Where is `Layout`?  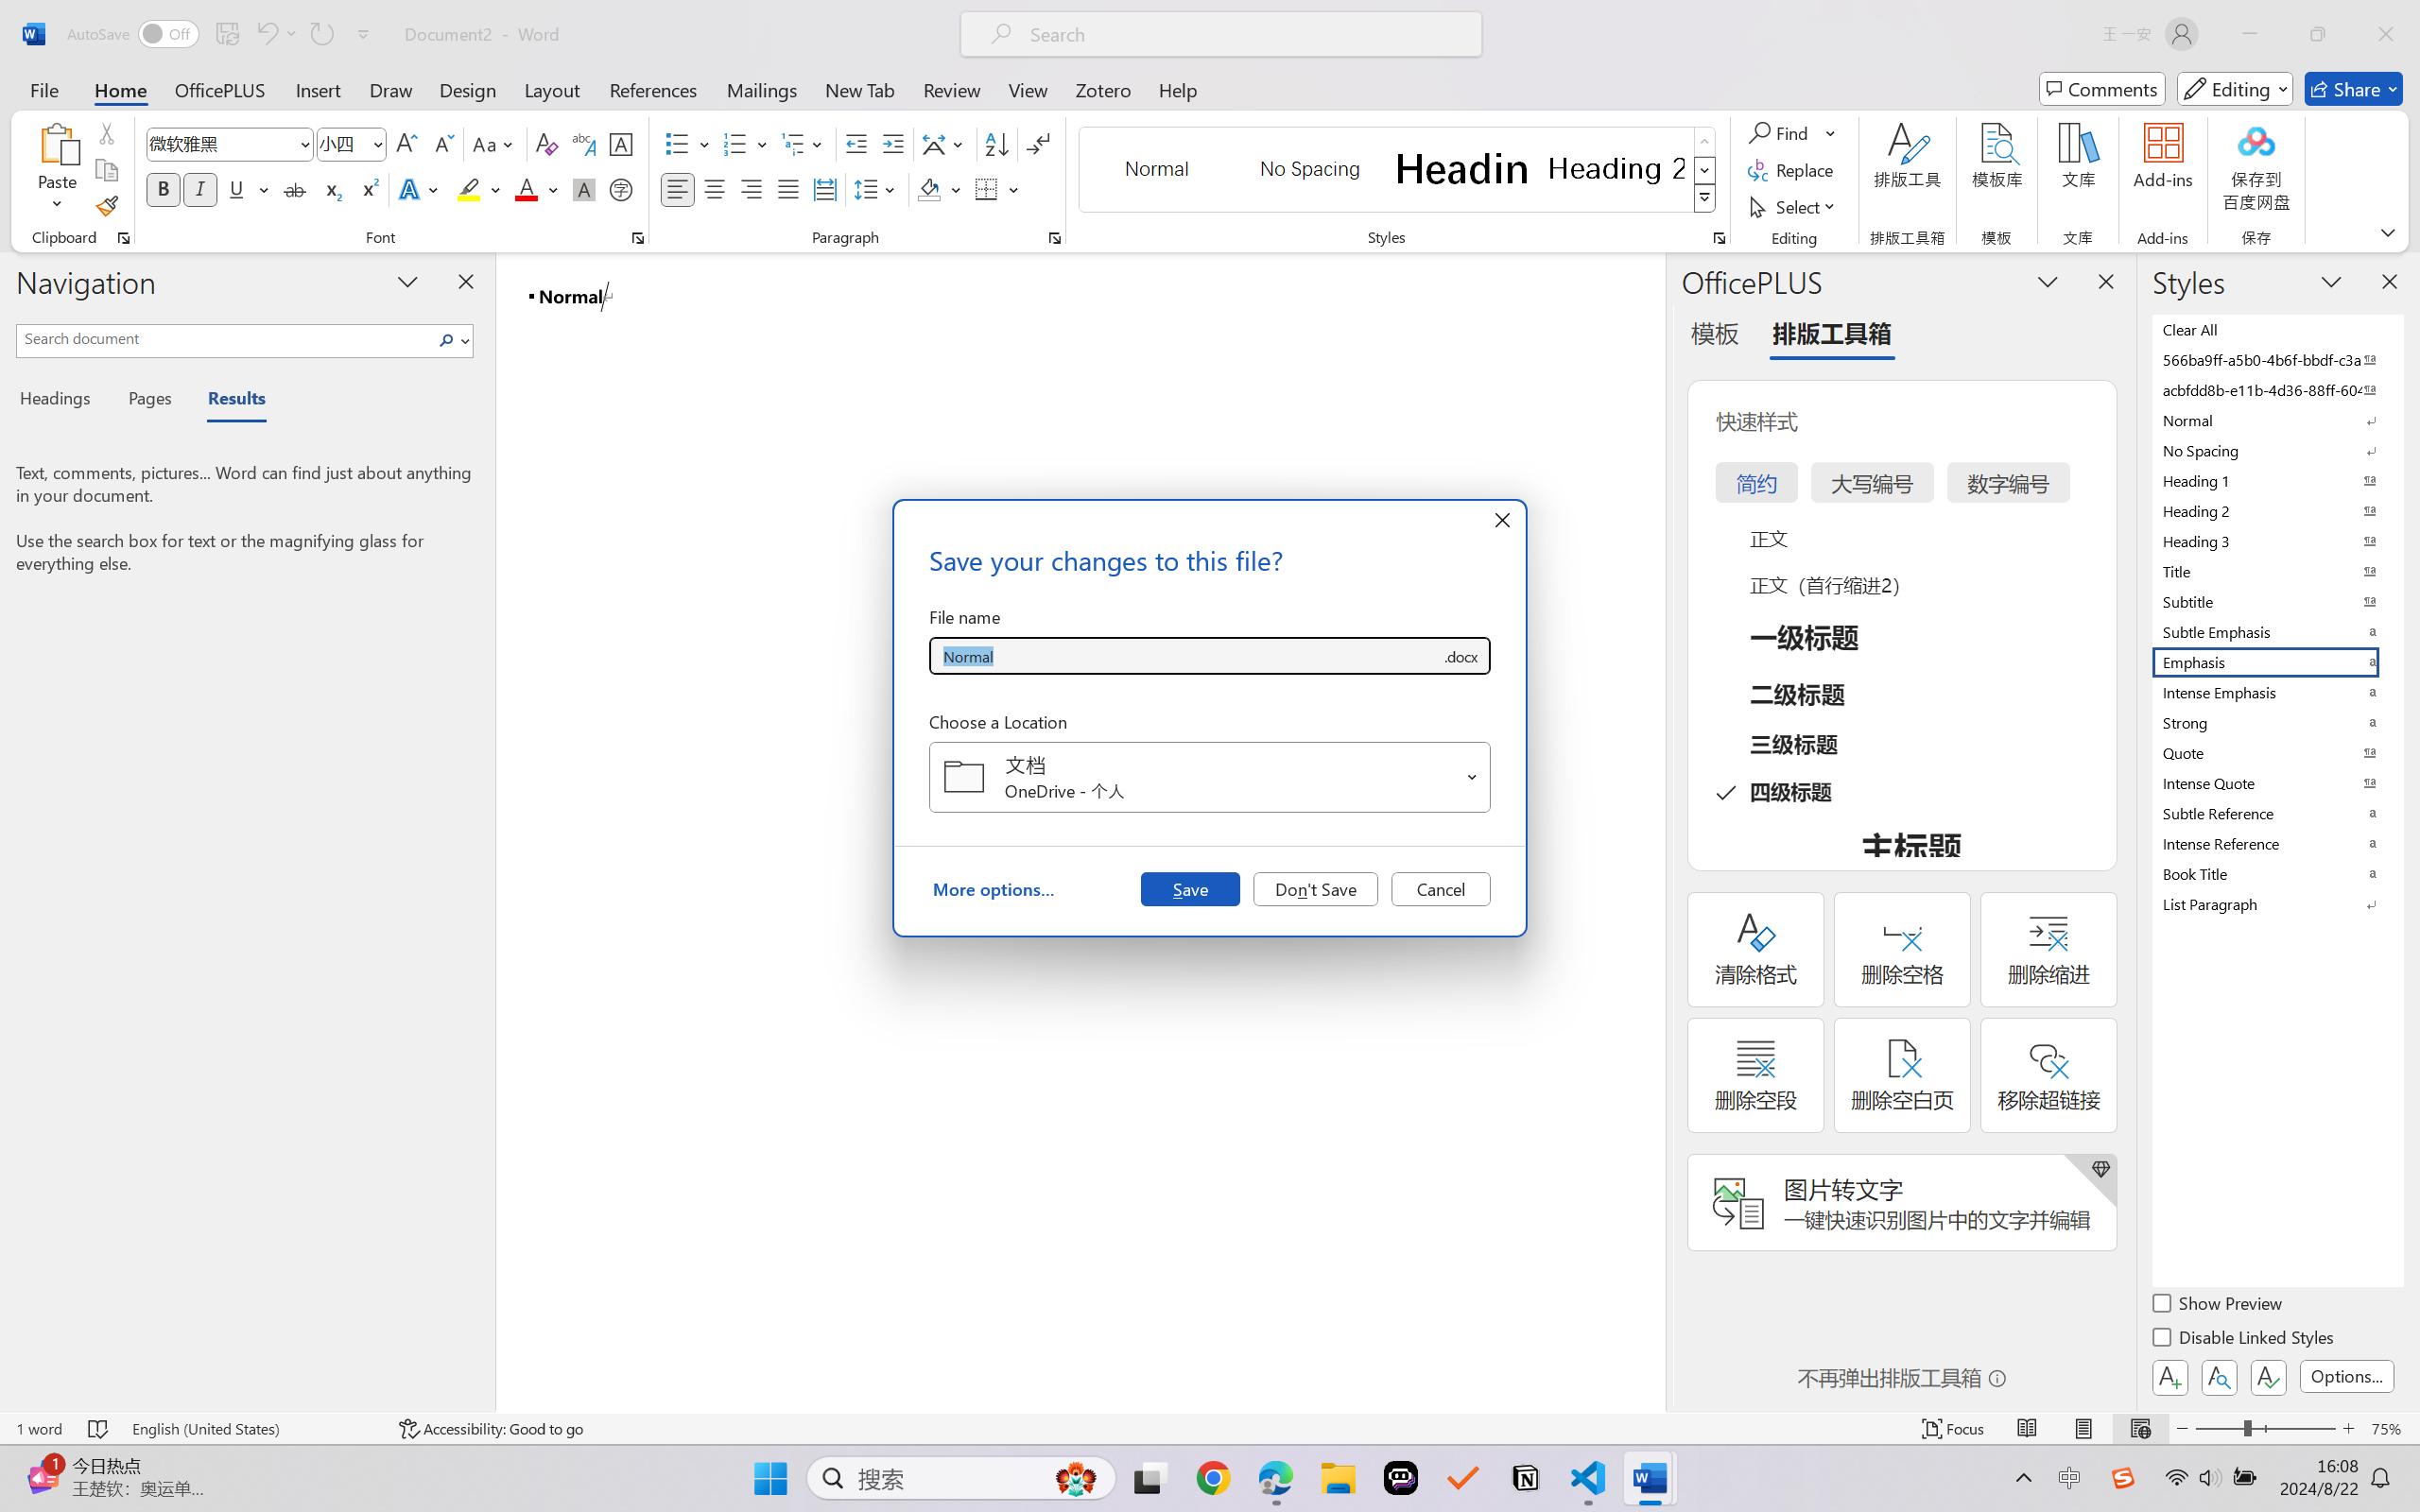 Layout is located at coordinates (552, 89).